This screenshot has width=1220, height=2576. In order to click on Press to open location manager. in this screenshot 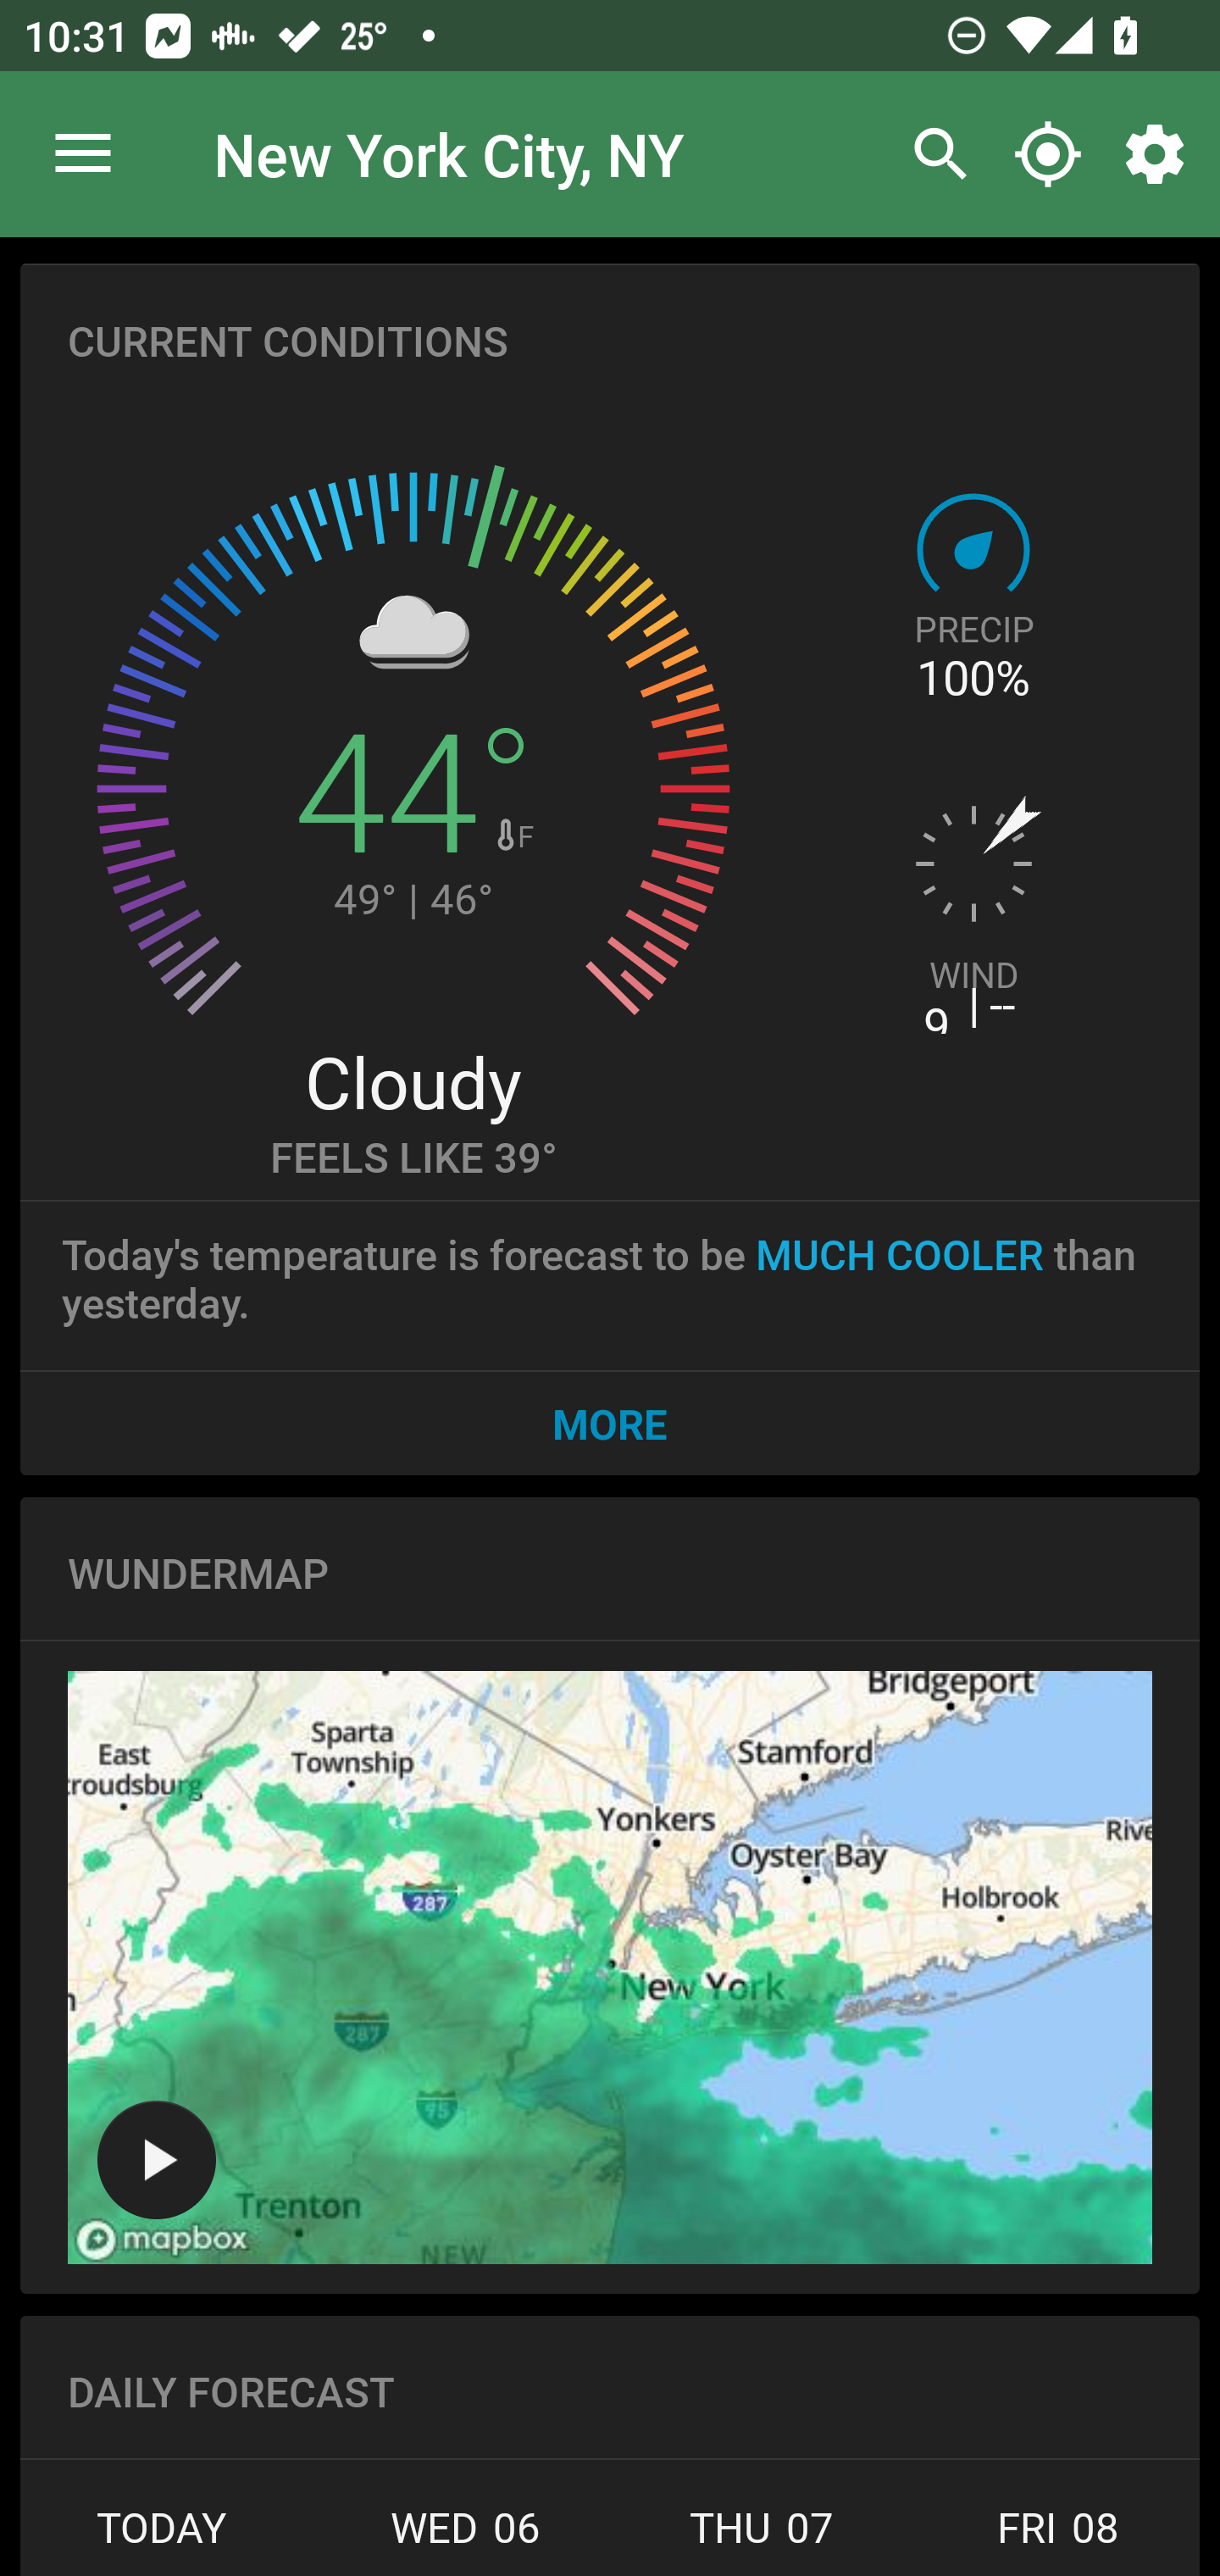, I will do `click(83, 154)`.